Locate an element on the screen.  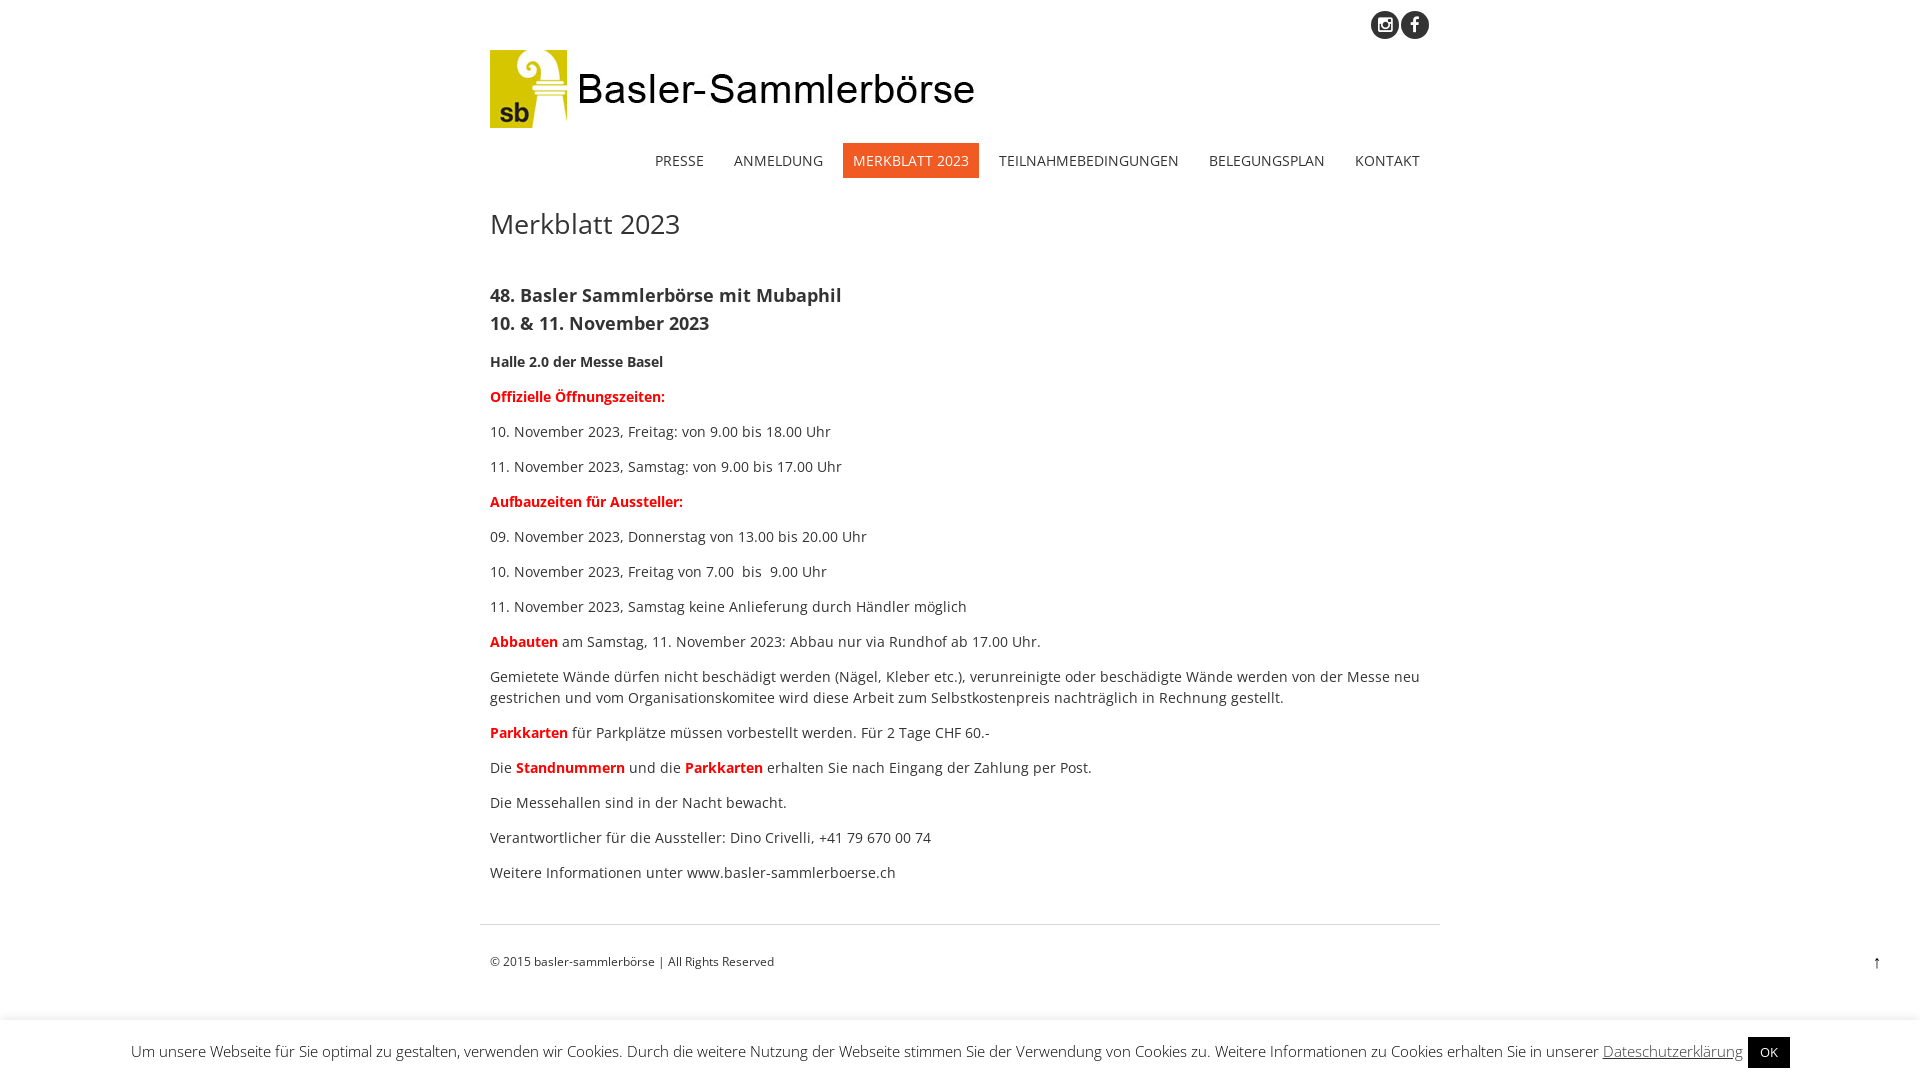
MERKBLATT 2023 is located at coordinates (911, 160).